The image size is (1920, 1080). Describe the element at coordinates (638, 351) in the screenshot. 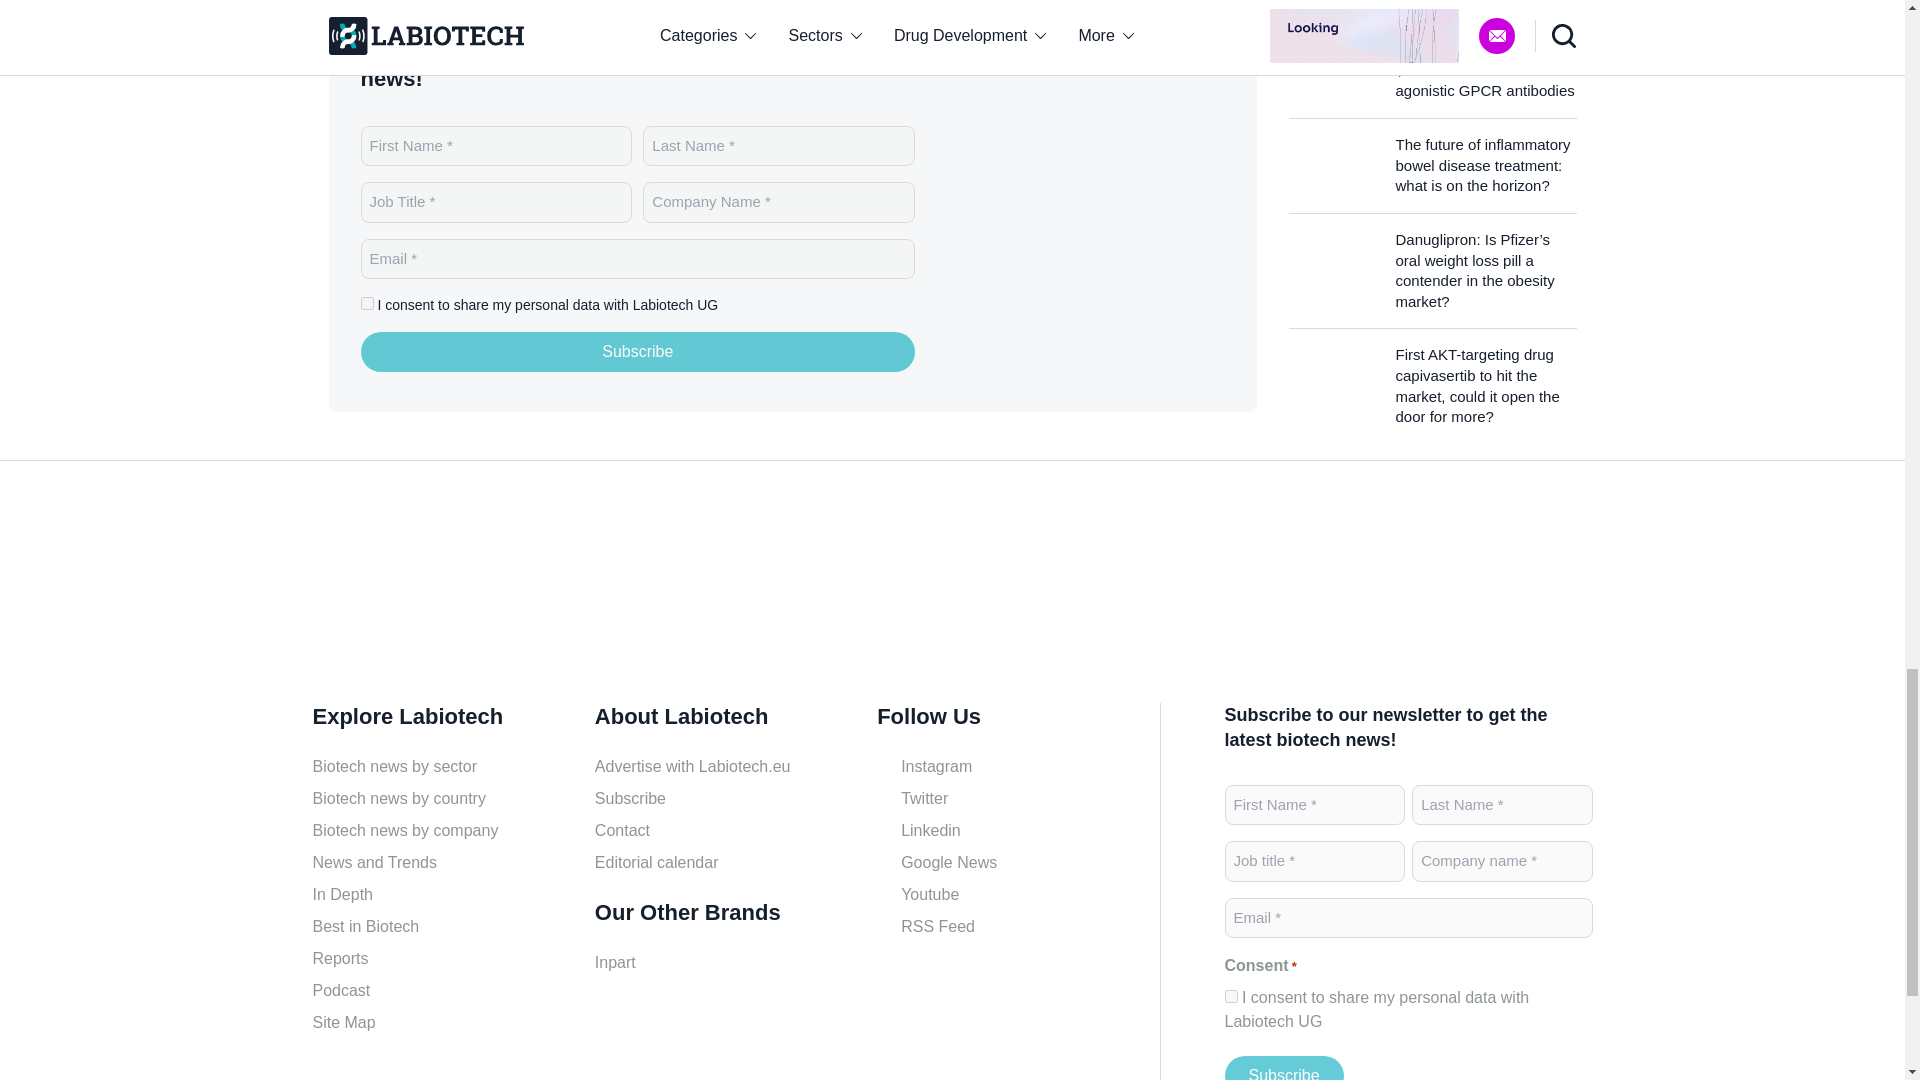

I see `Subscribe` at that location.